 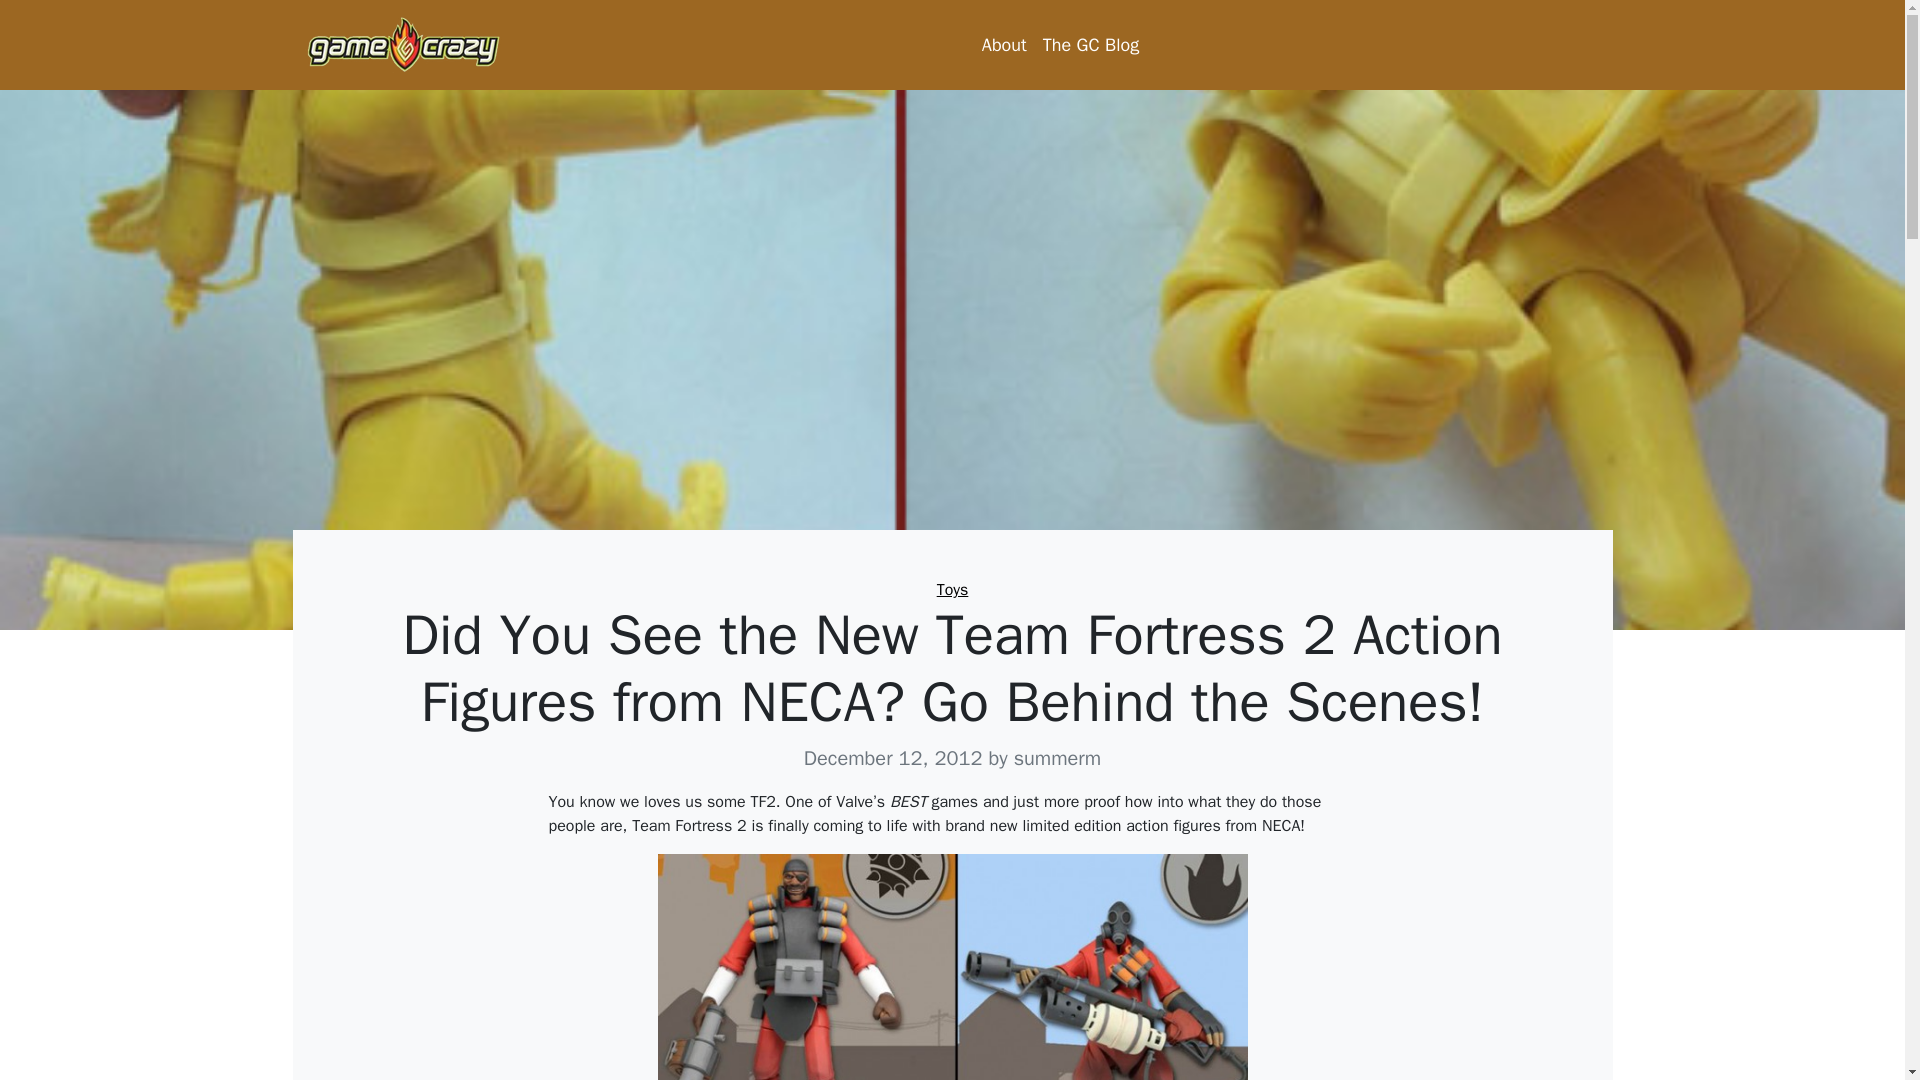 What do you see at coordinates (953, 967) in the screenshot?
I see `tf-feat` at bounding box center [953, 967].